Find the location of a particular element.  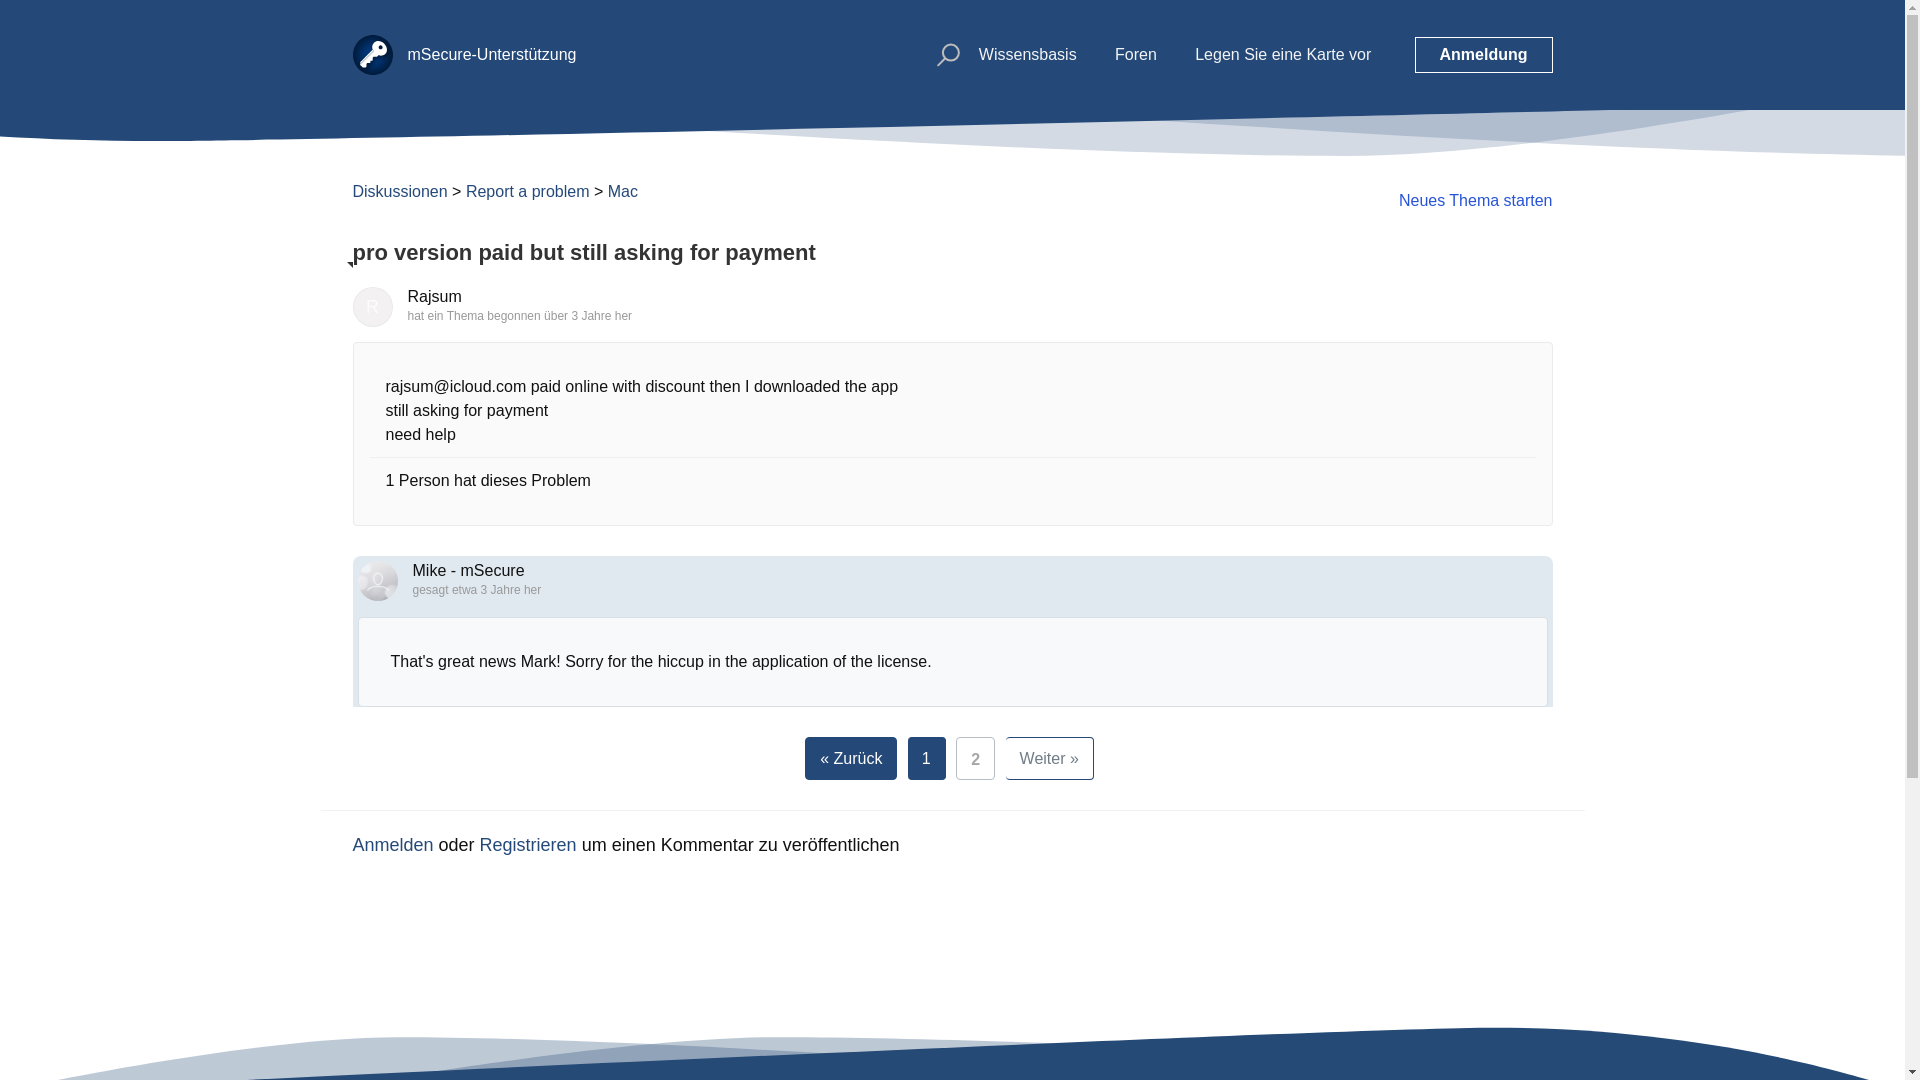

2 is located at coordinates (975, 758).